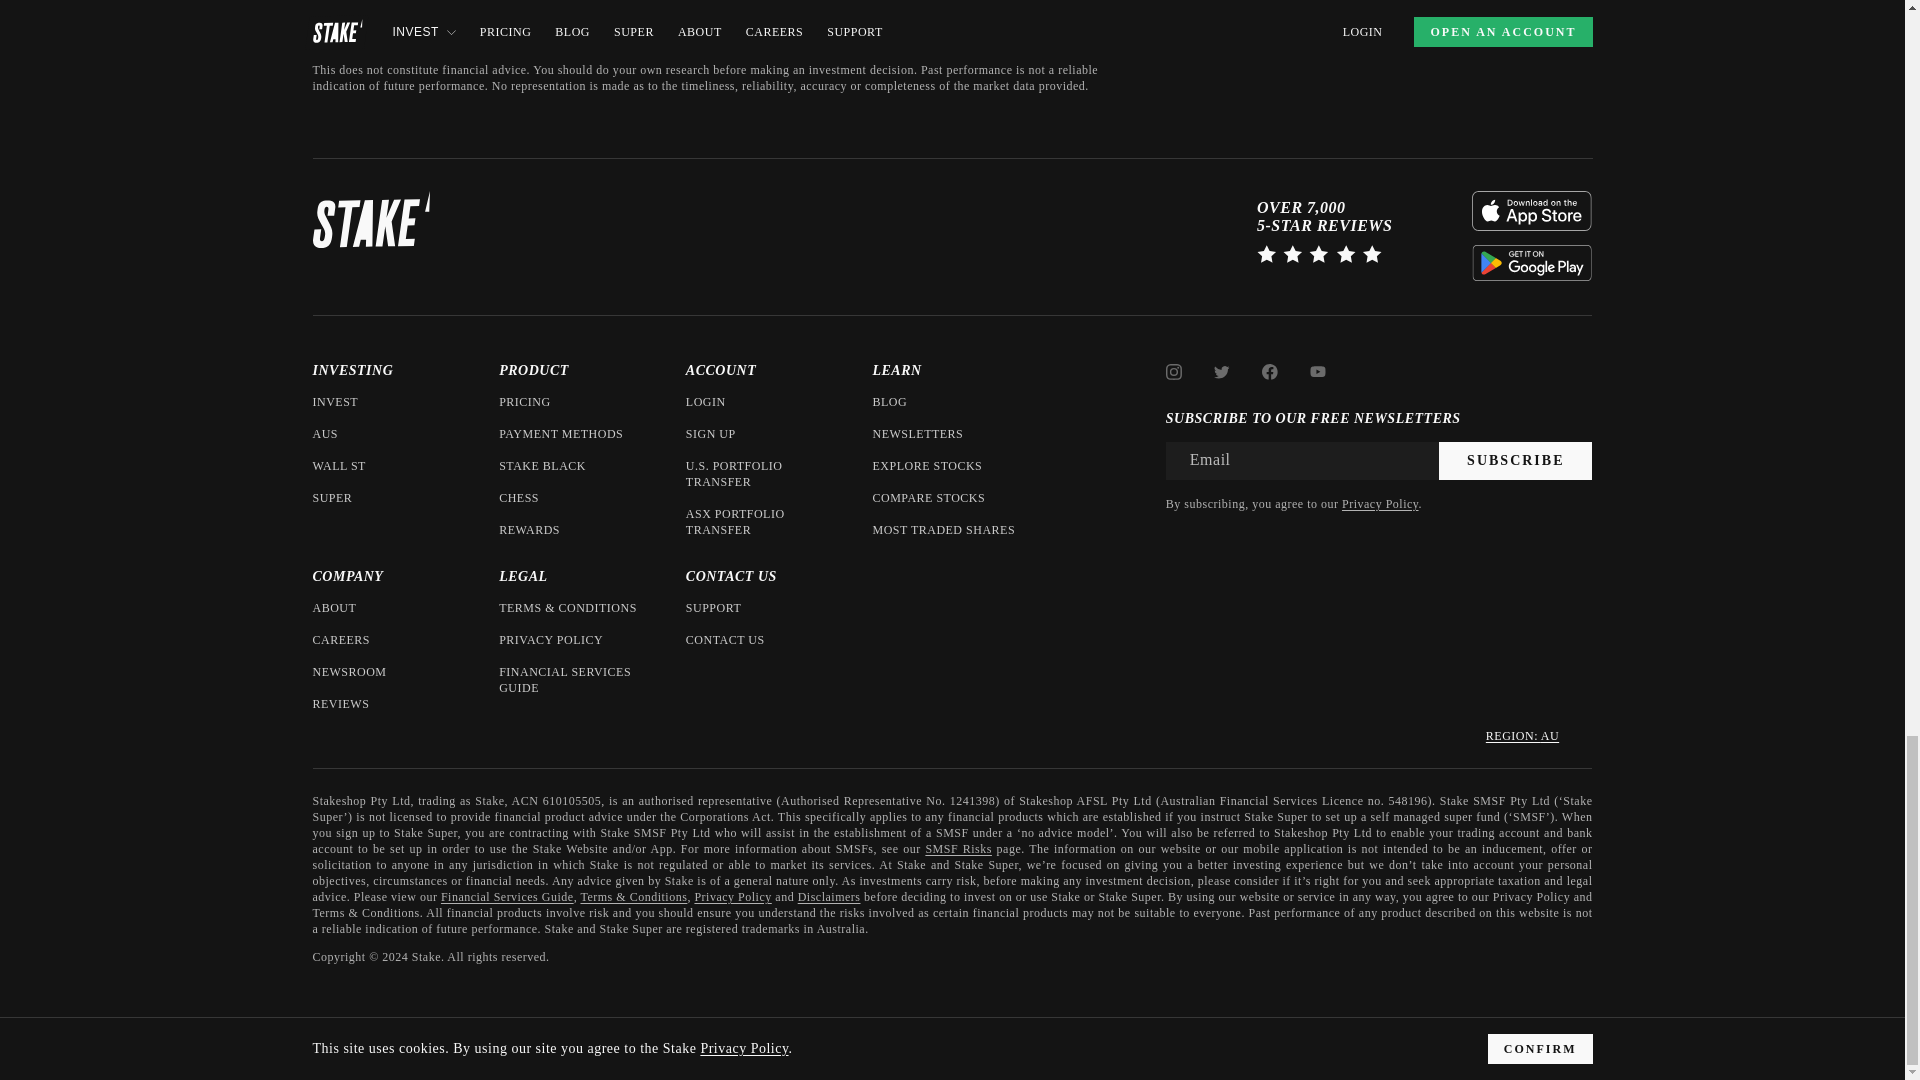 The width and height of the screenshot is (1920, 1080). I want to click on PRICING, so click(525, 402).